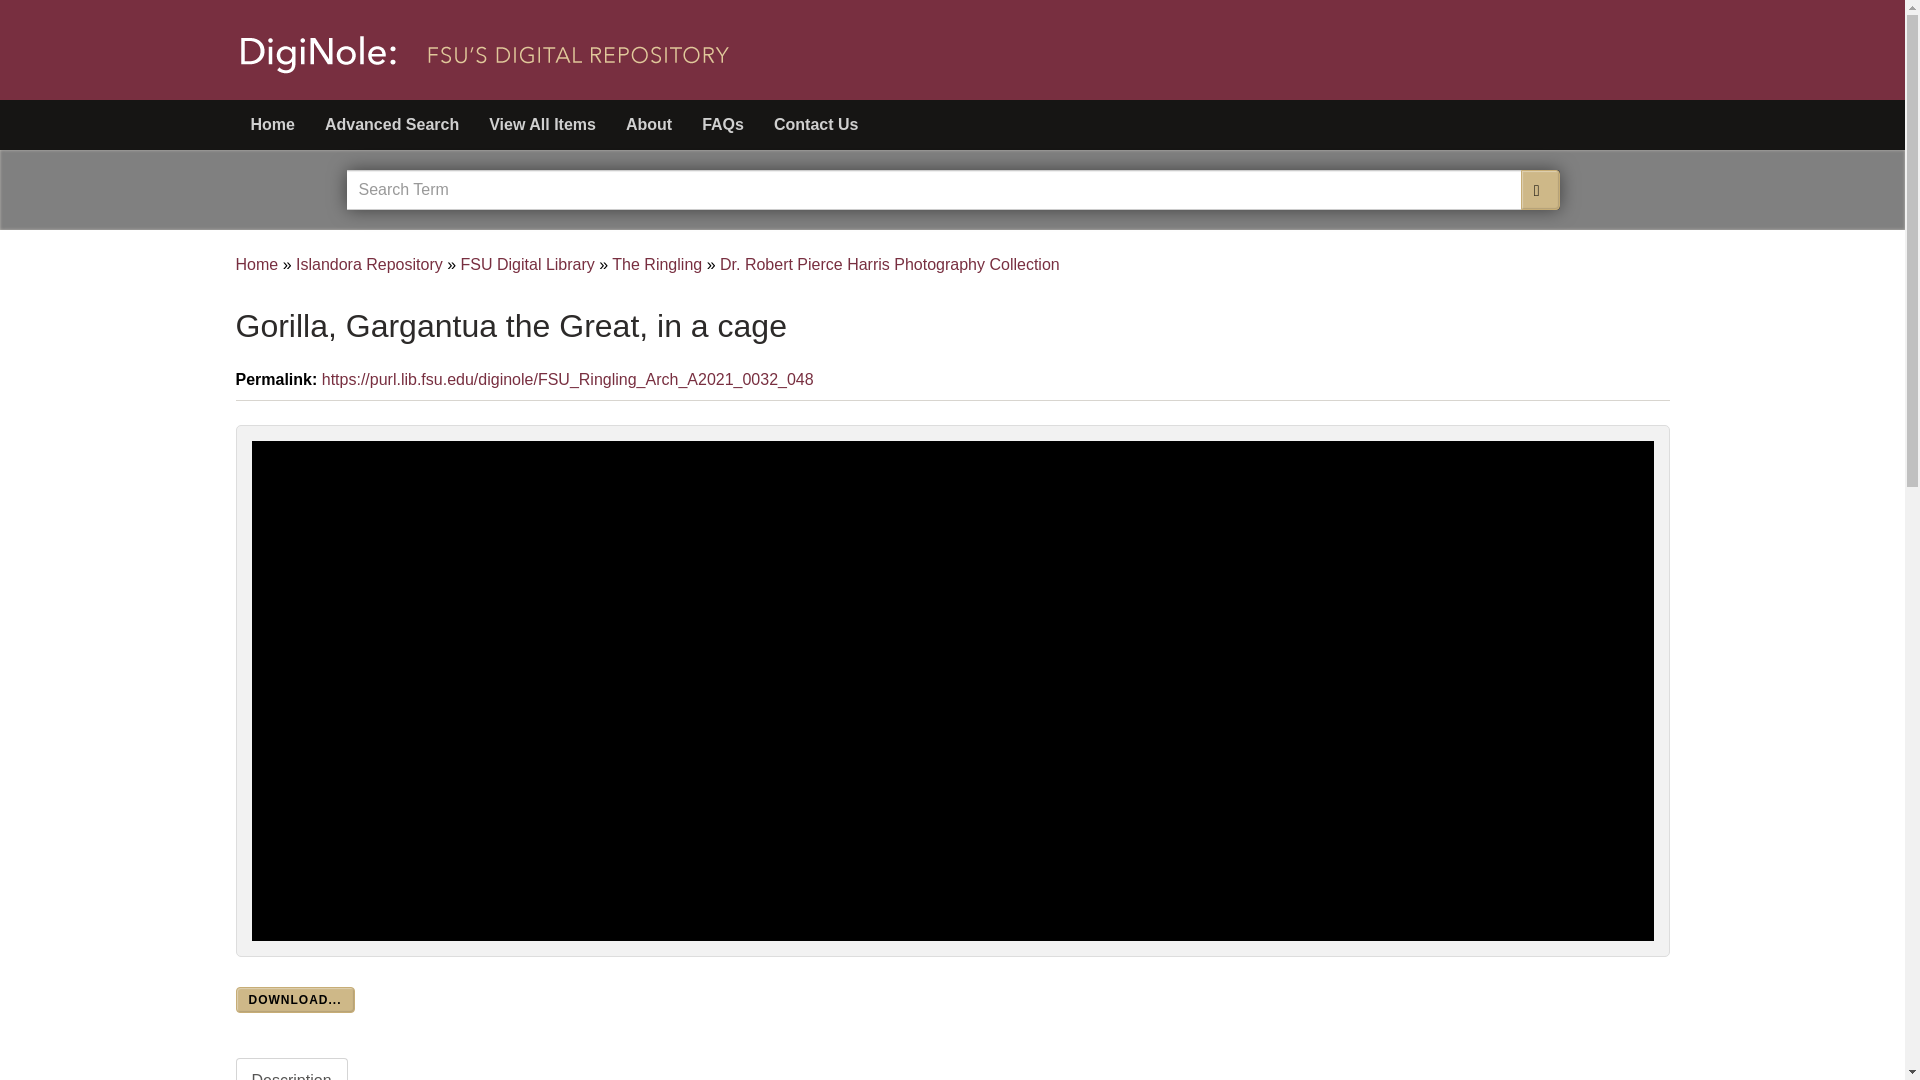  What do you see at coordinates (292, 1069) in the screenshot?
I see `View description applying to this item` at bounding box center [292, 1069].